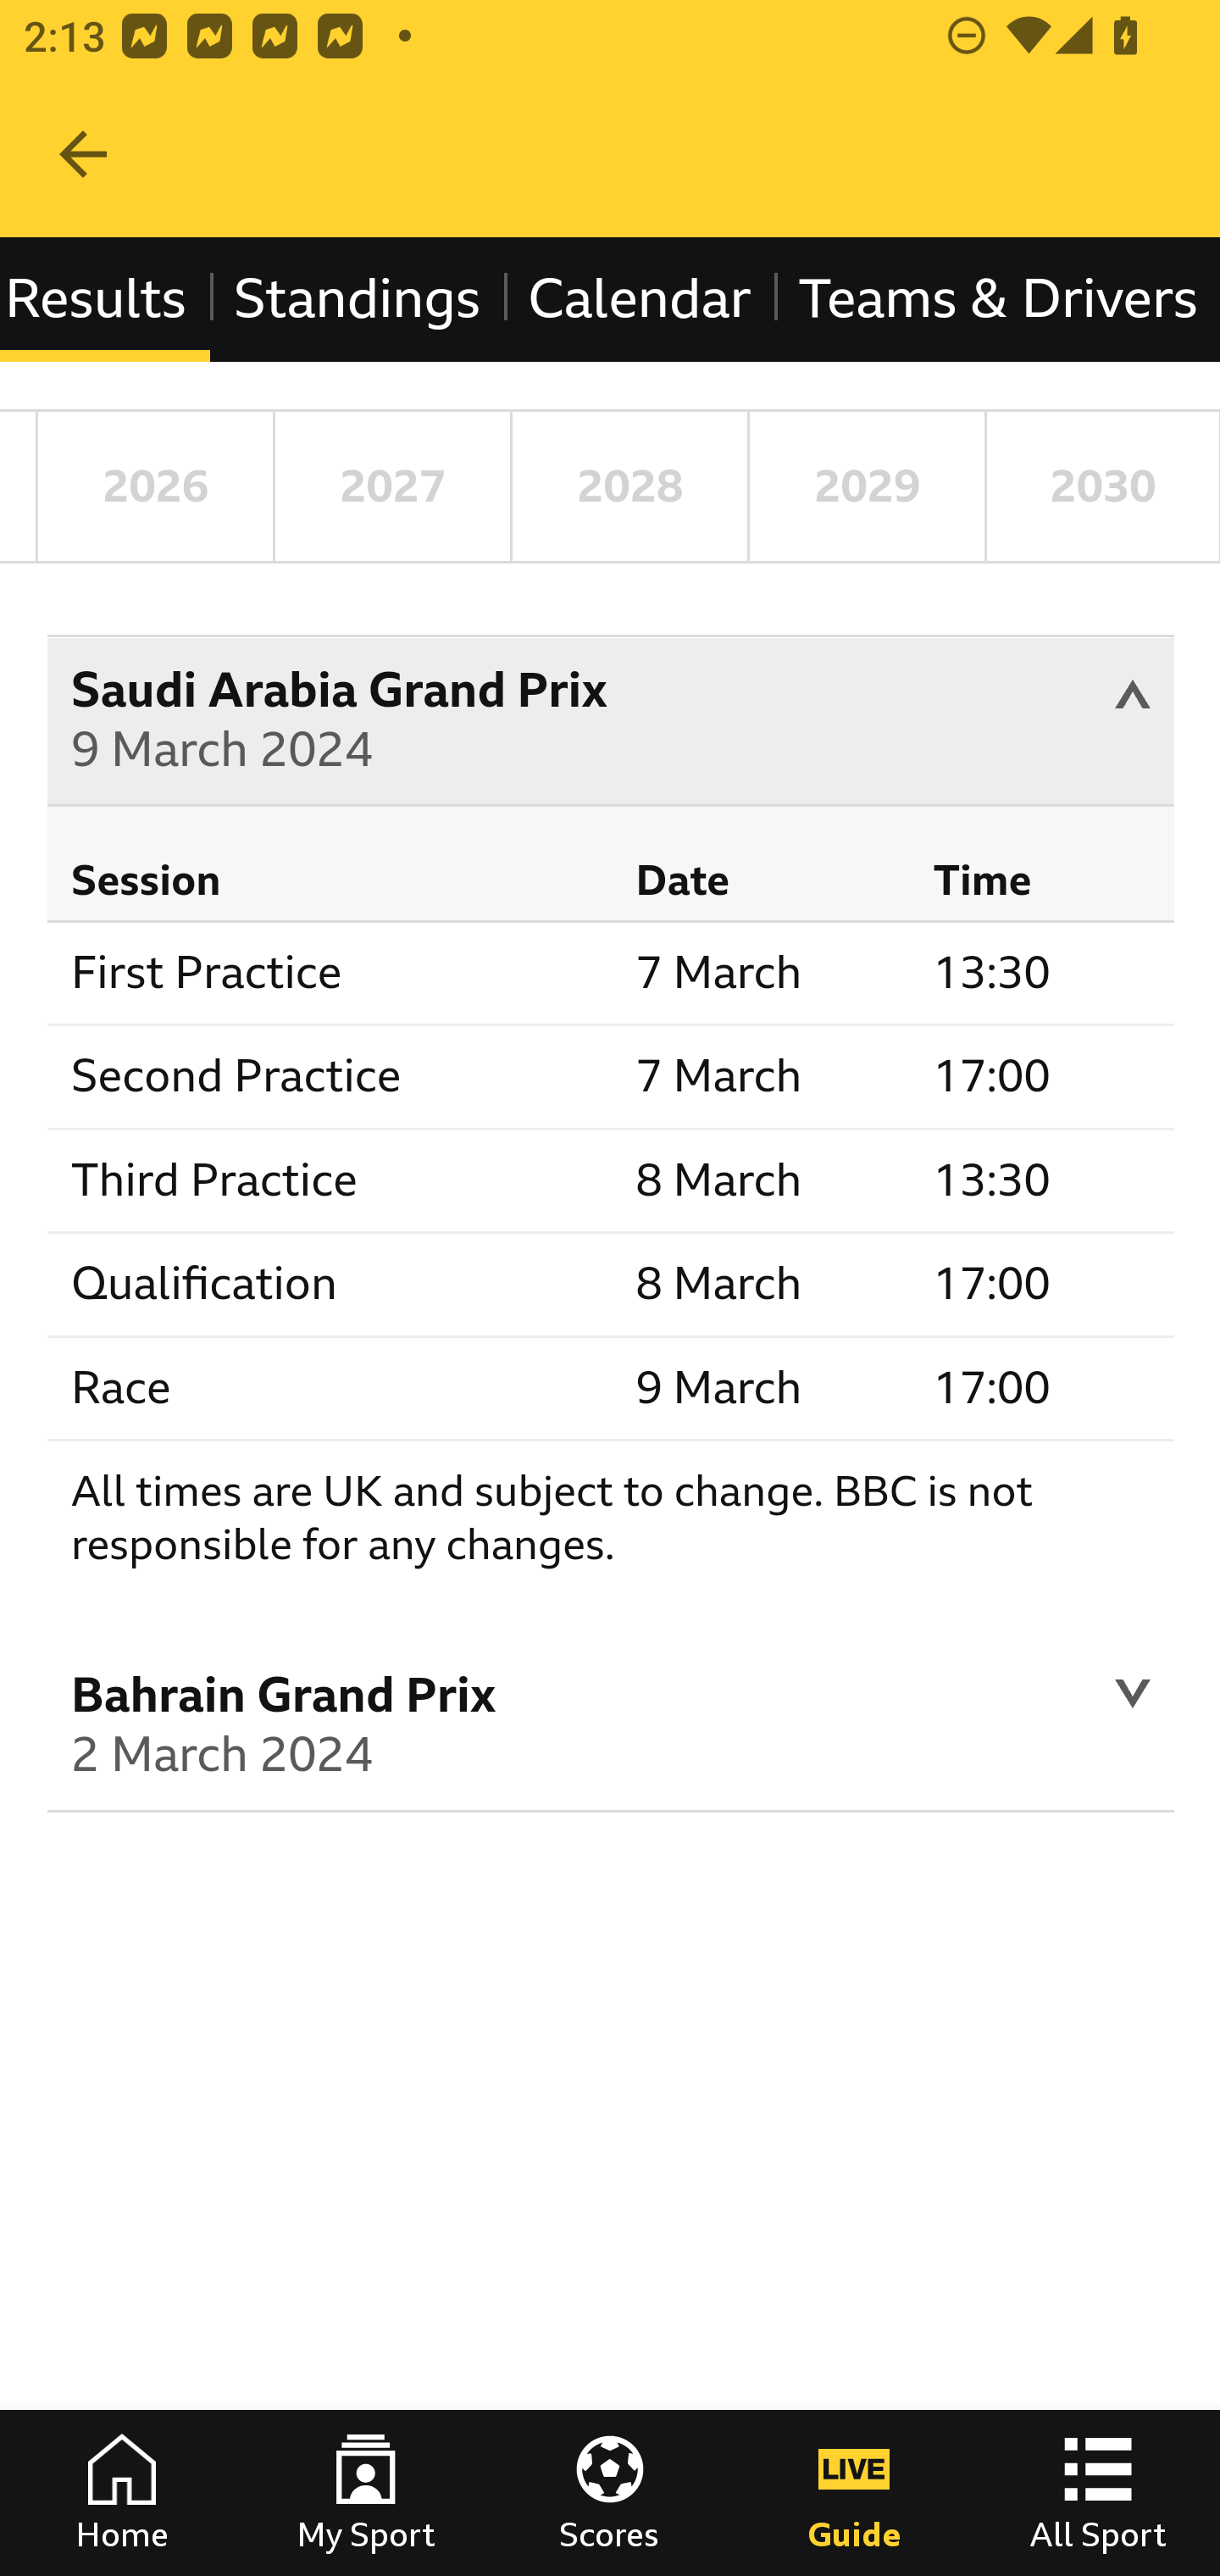  Describe the element at coordinates (612, 1729) in the screenshot. I see `Bahrain Grand Prix, Bahrain IC 2 March 2024` at that location.